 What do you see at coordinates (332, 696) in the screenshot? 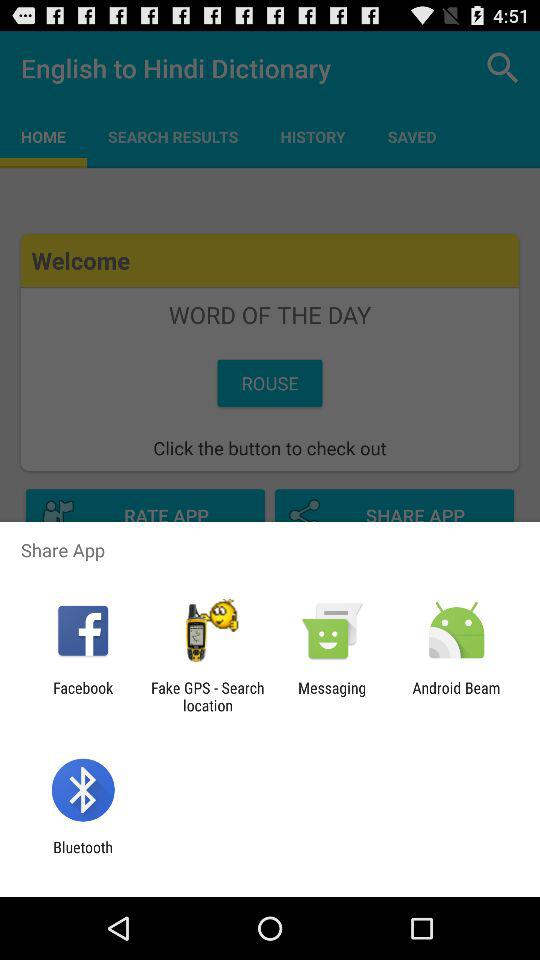
I see `choose app next to android beam` at bounding box center [332, 696].